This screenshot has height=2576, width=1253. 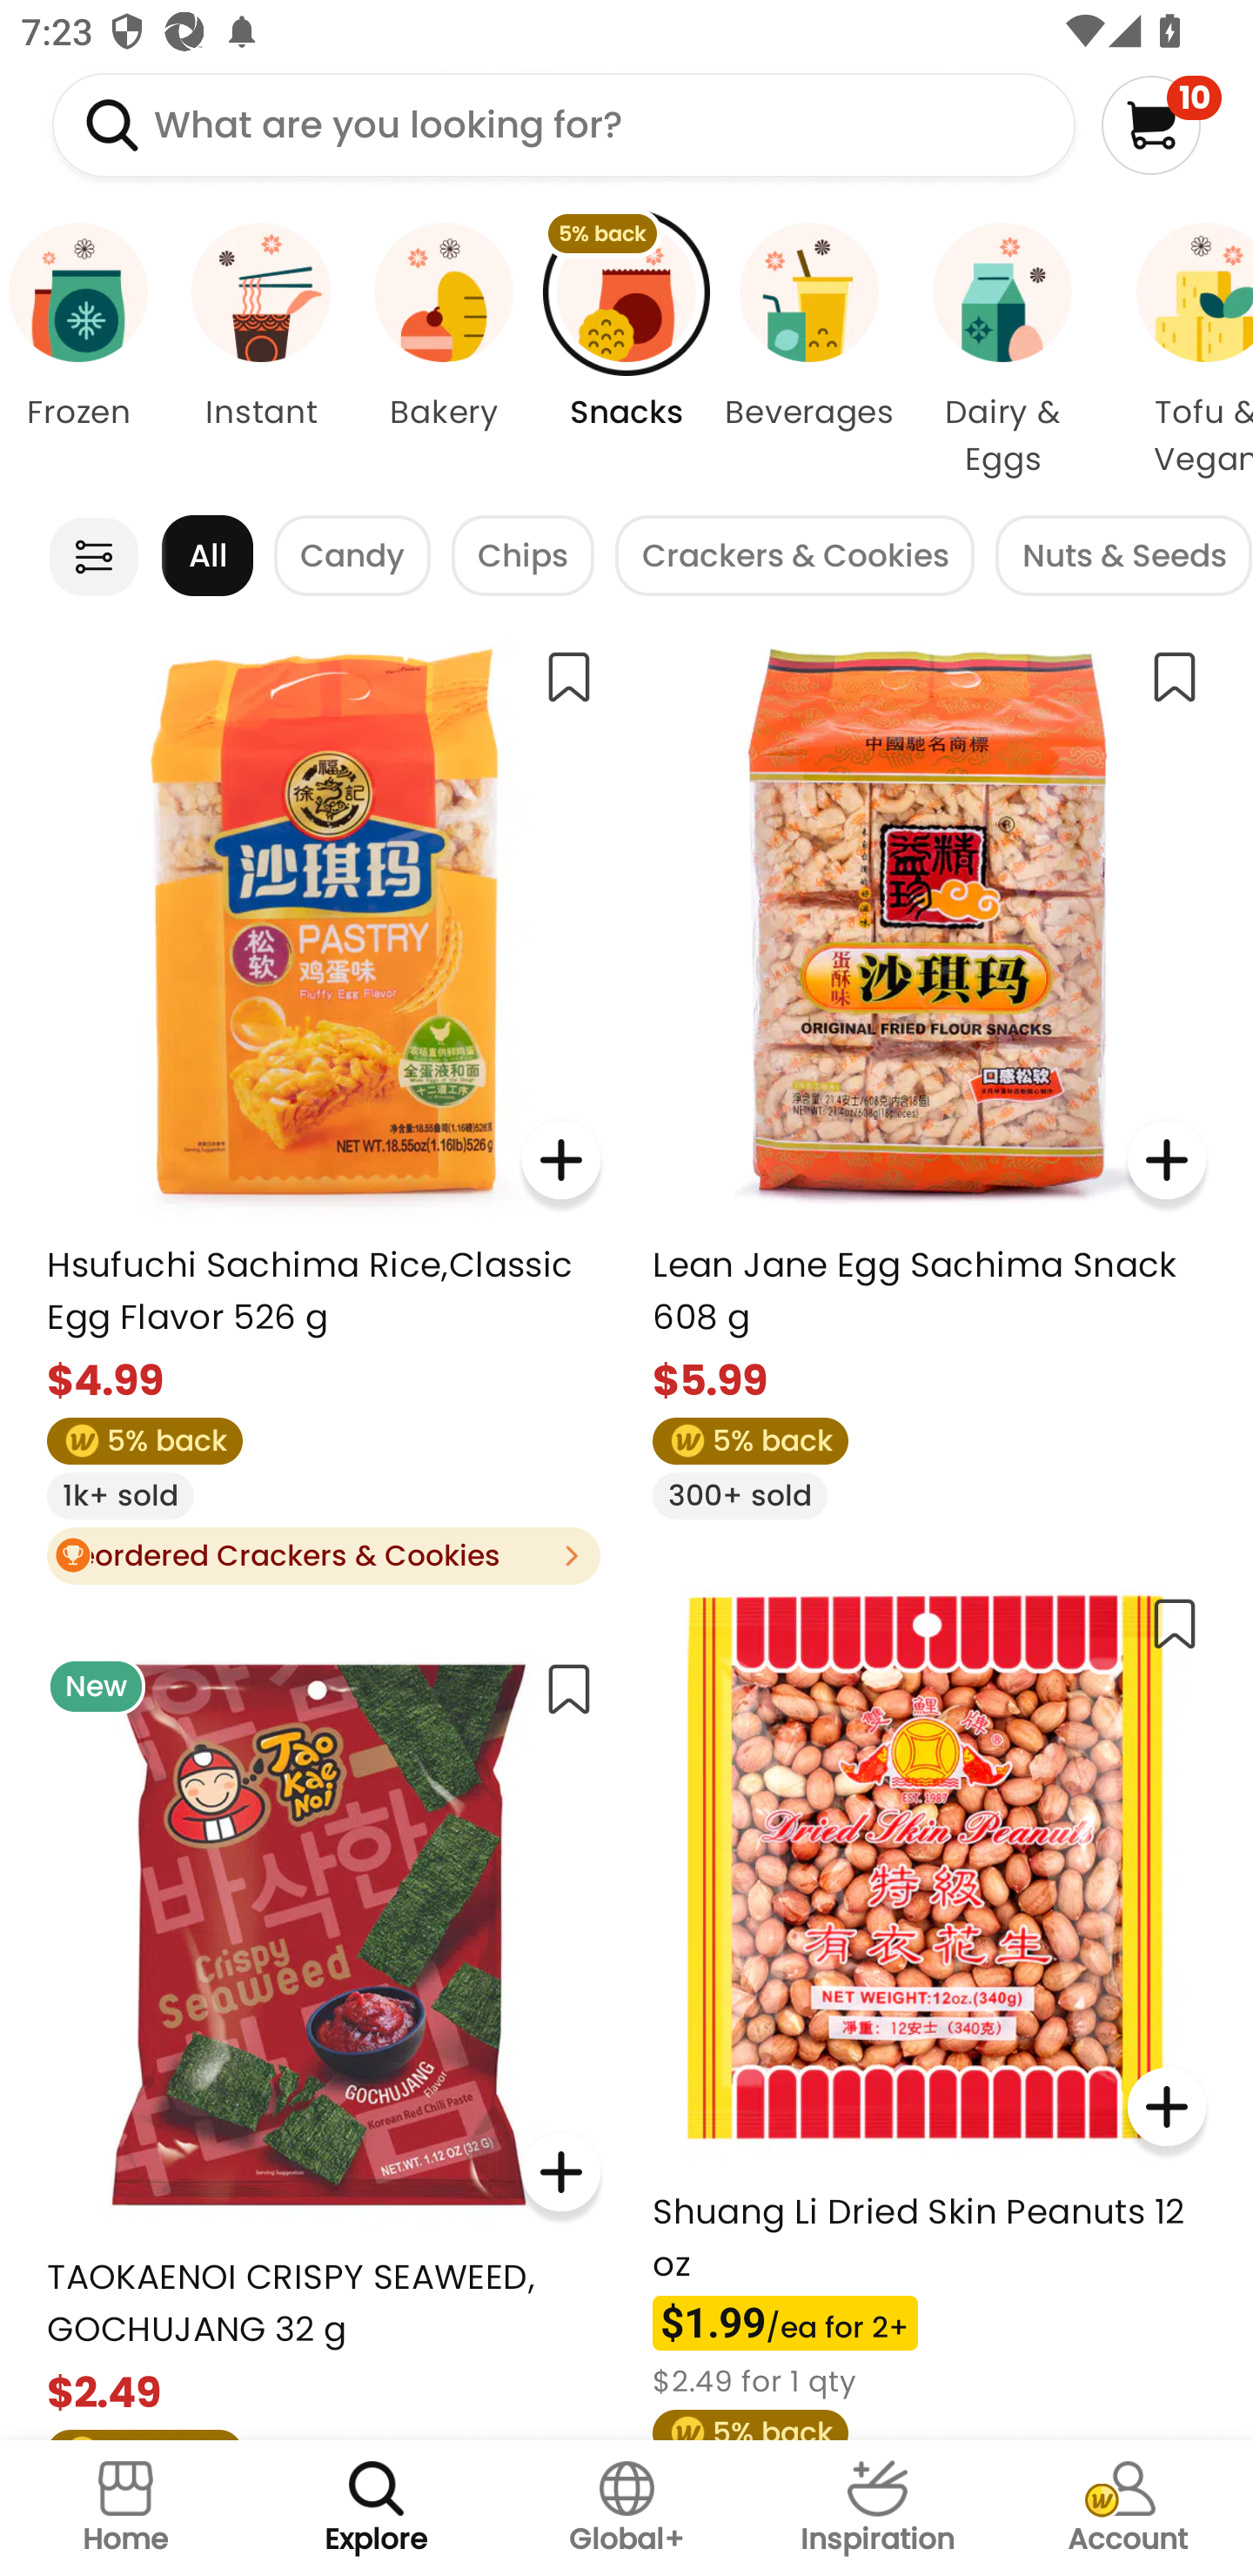 I want to click on Frozen, so click(x=84, y=352).